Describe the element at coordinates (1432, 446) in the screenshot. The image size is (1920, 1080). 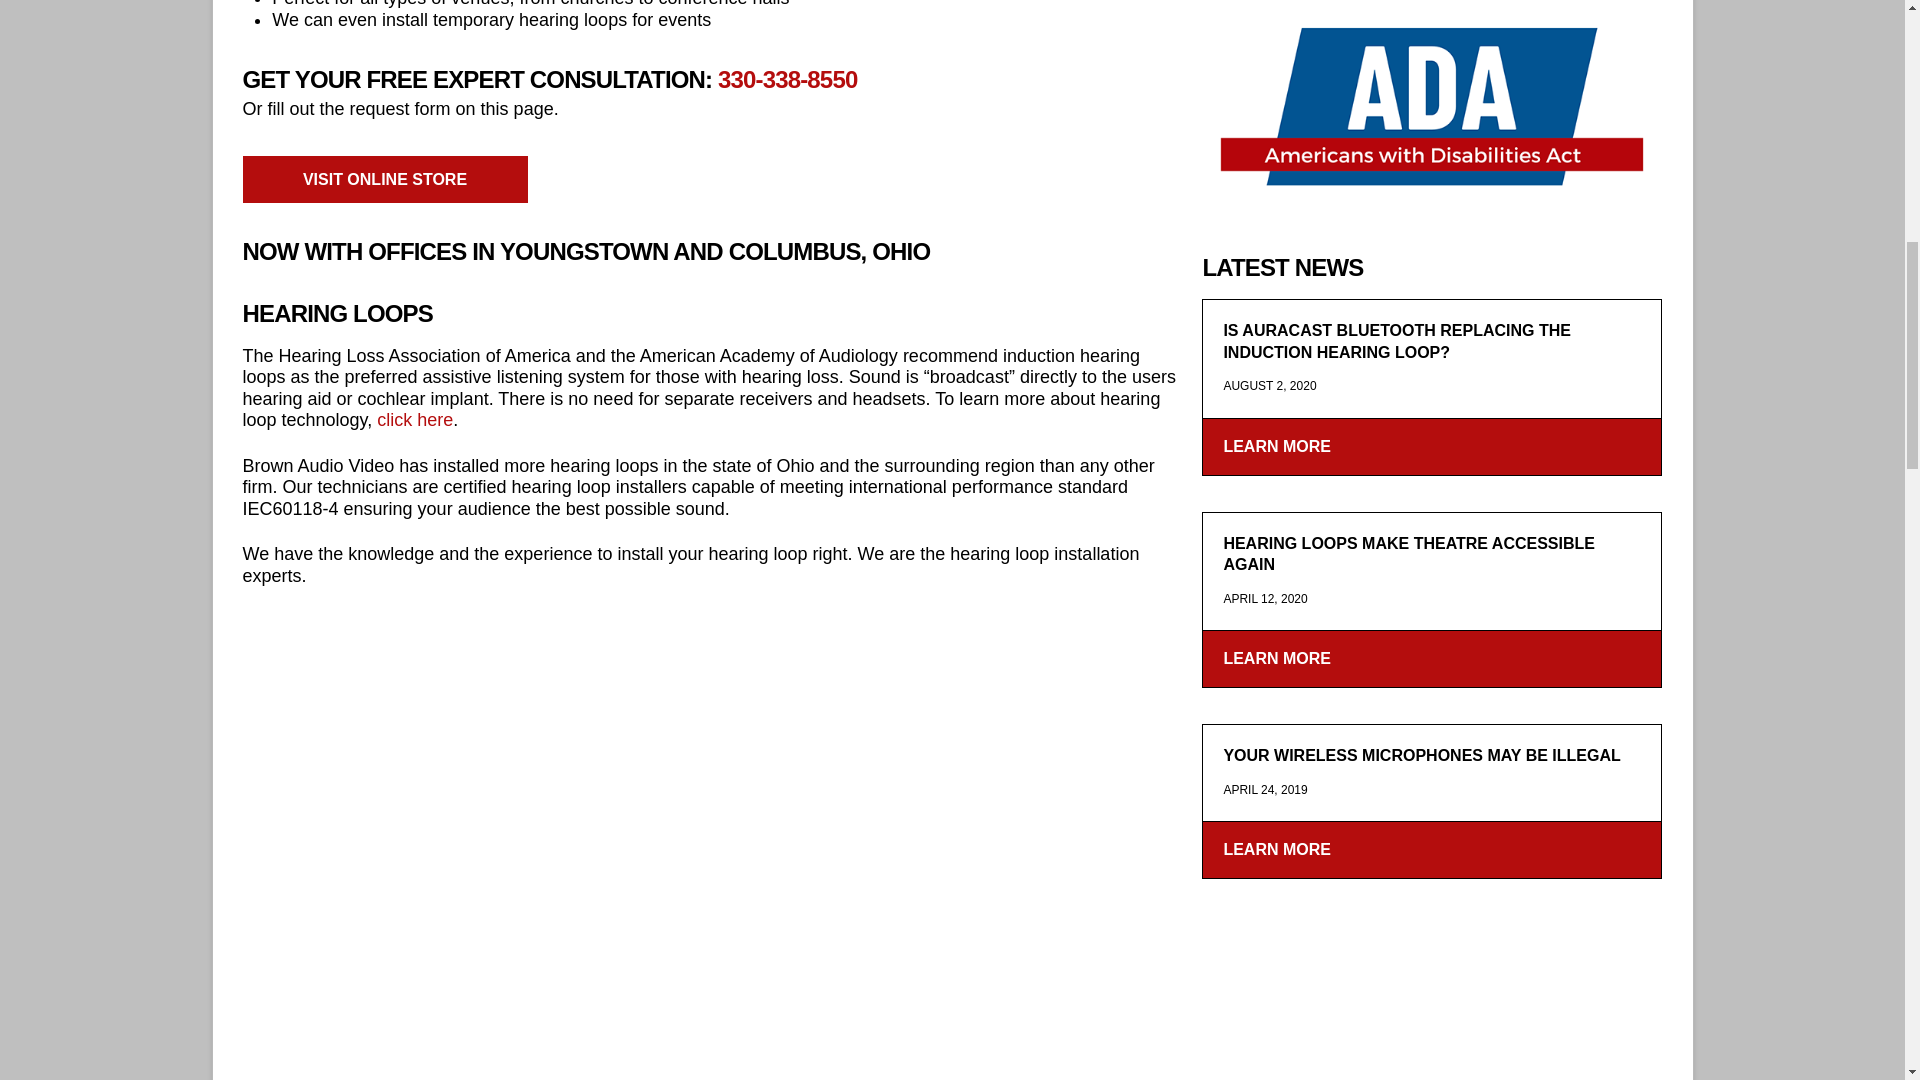
I see `LEARN MORE` at that location.